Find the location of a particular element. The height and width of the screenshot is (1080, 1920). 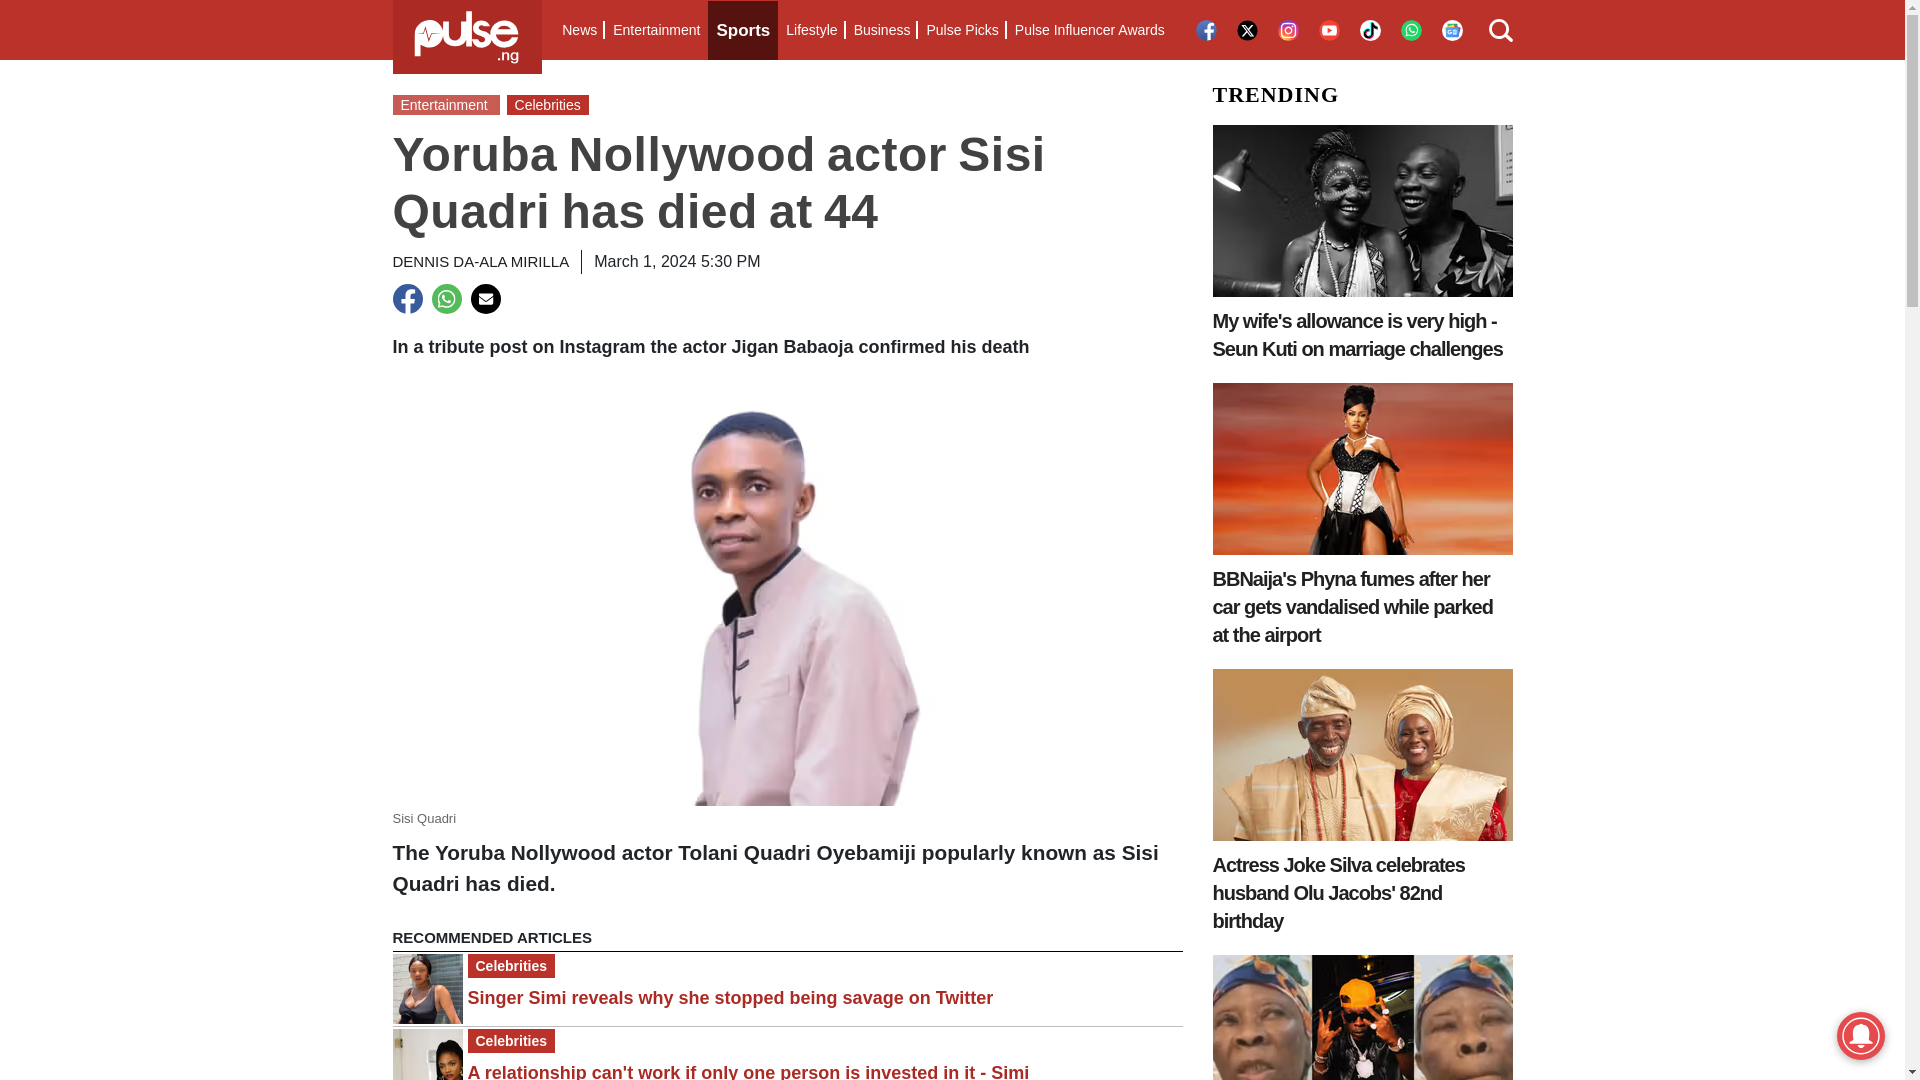

Lifestyle is located at coordinates (810, 30).